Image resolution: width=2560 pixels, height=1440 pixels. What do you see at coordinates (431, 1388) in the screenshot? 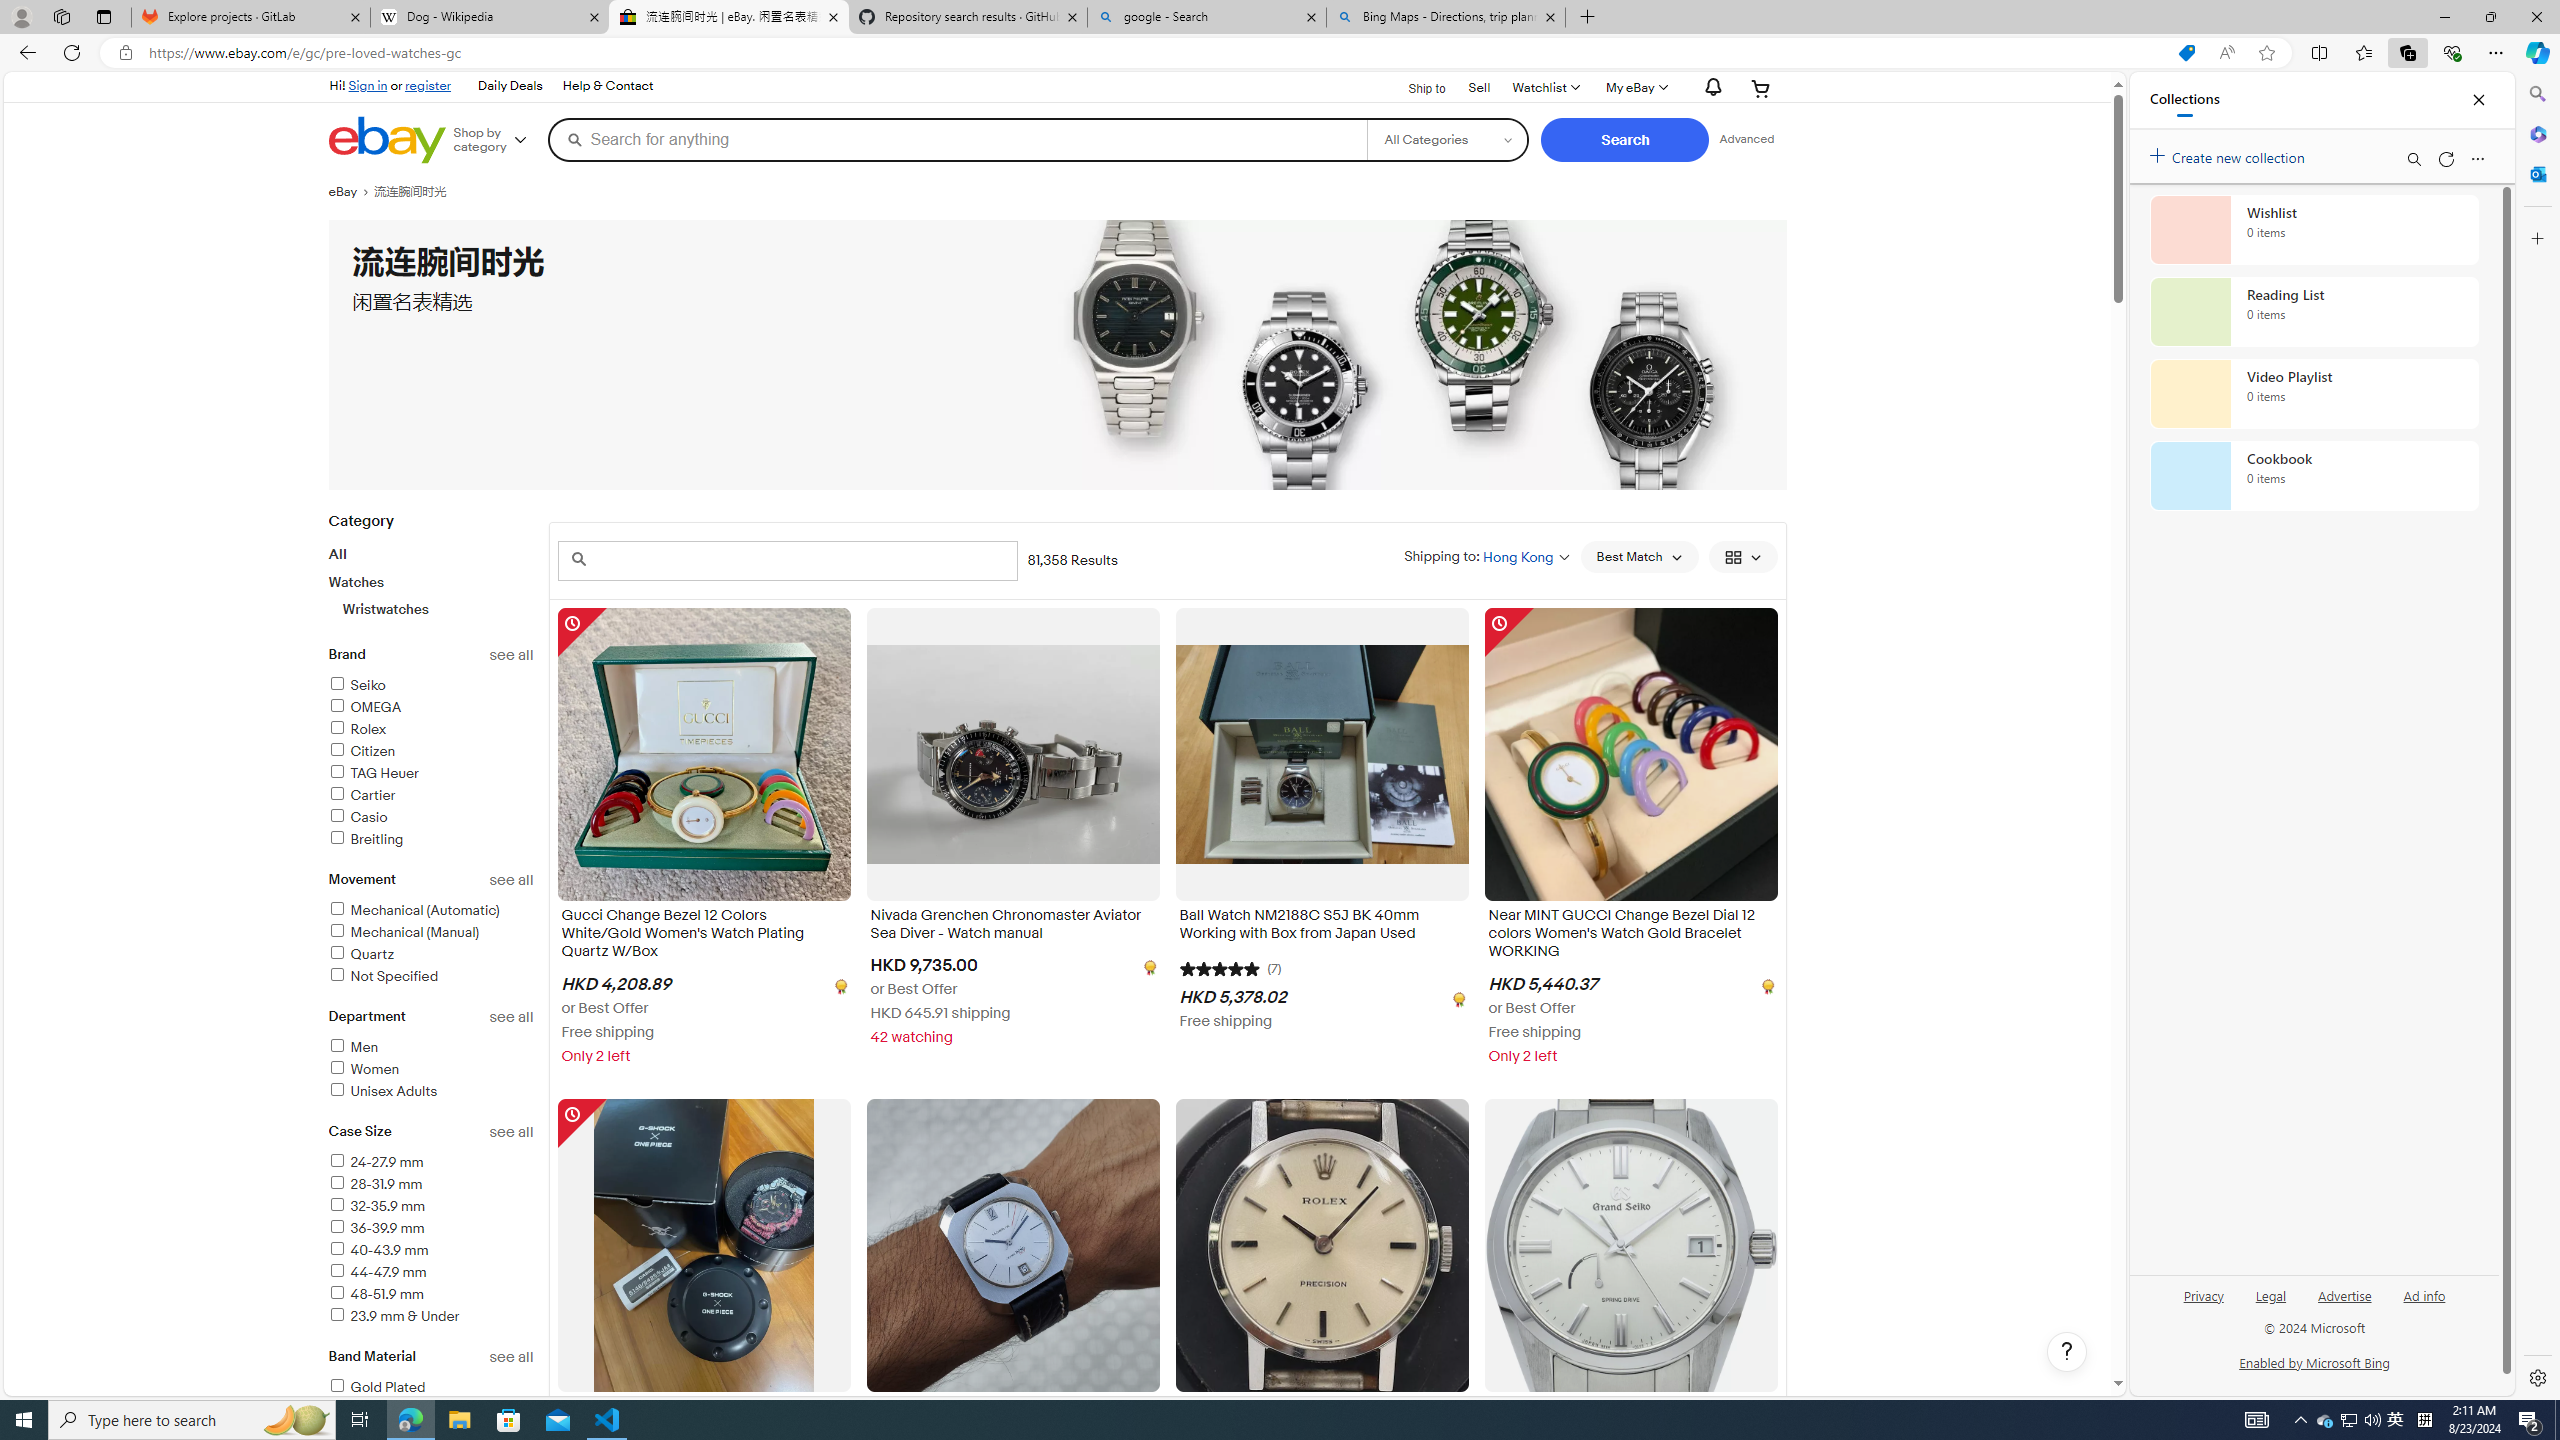
I see `Gold Plated` at bounding box center [431, 1388].